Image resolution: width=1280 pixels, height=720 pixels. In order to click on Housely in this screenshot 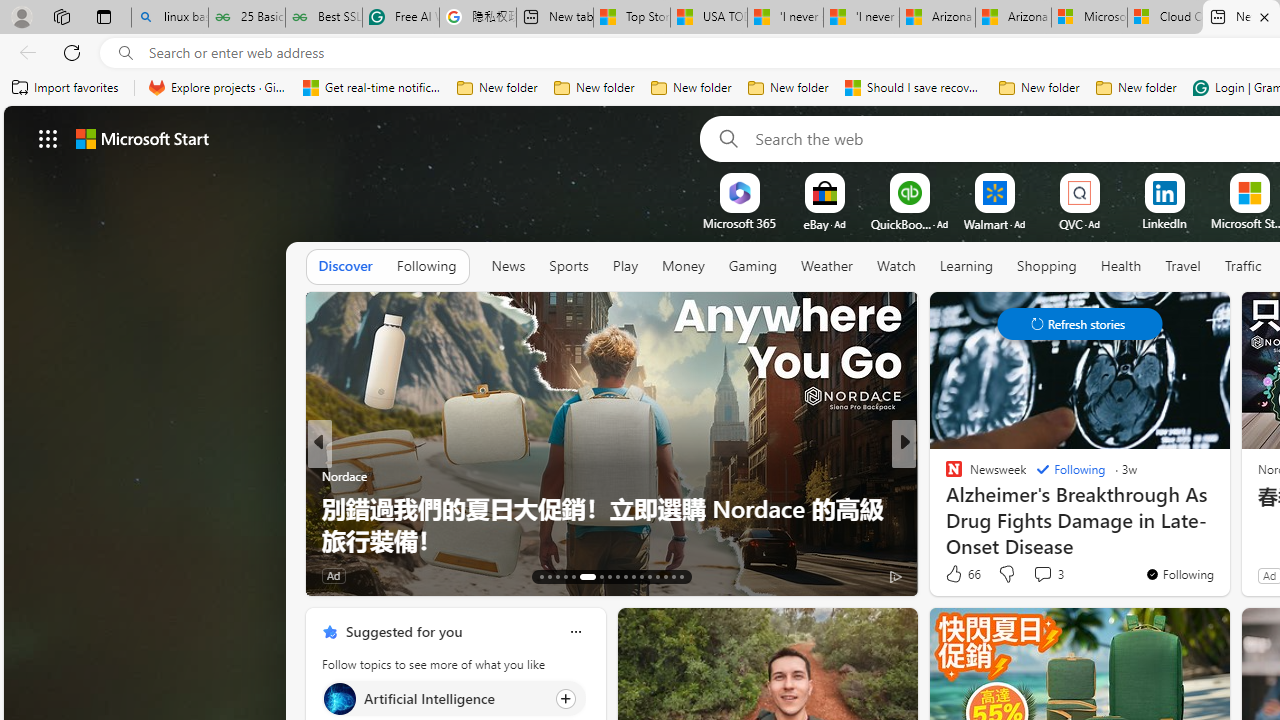, I will do `click(329, 508)`.